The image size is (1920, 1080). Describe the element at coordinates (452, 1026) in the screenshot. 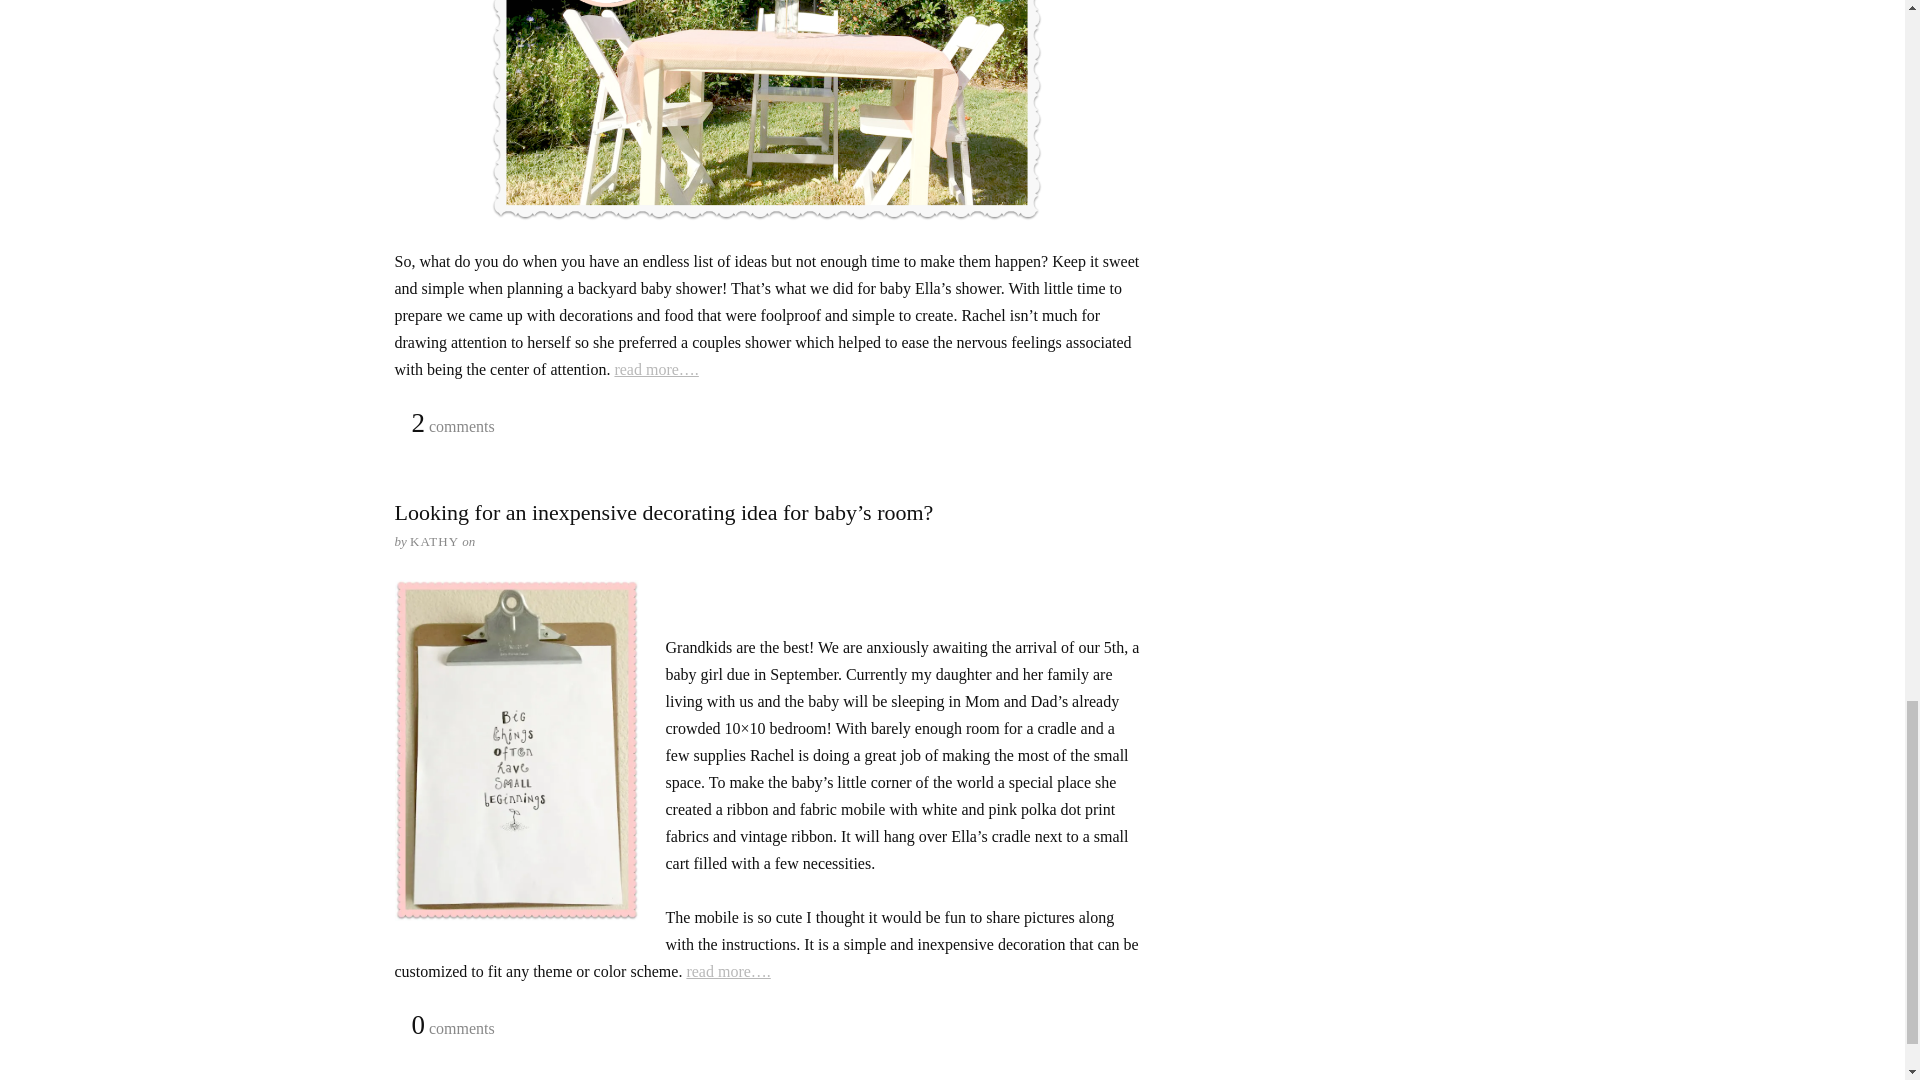

I see `0 comments` at that location.